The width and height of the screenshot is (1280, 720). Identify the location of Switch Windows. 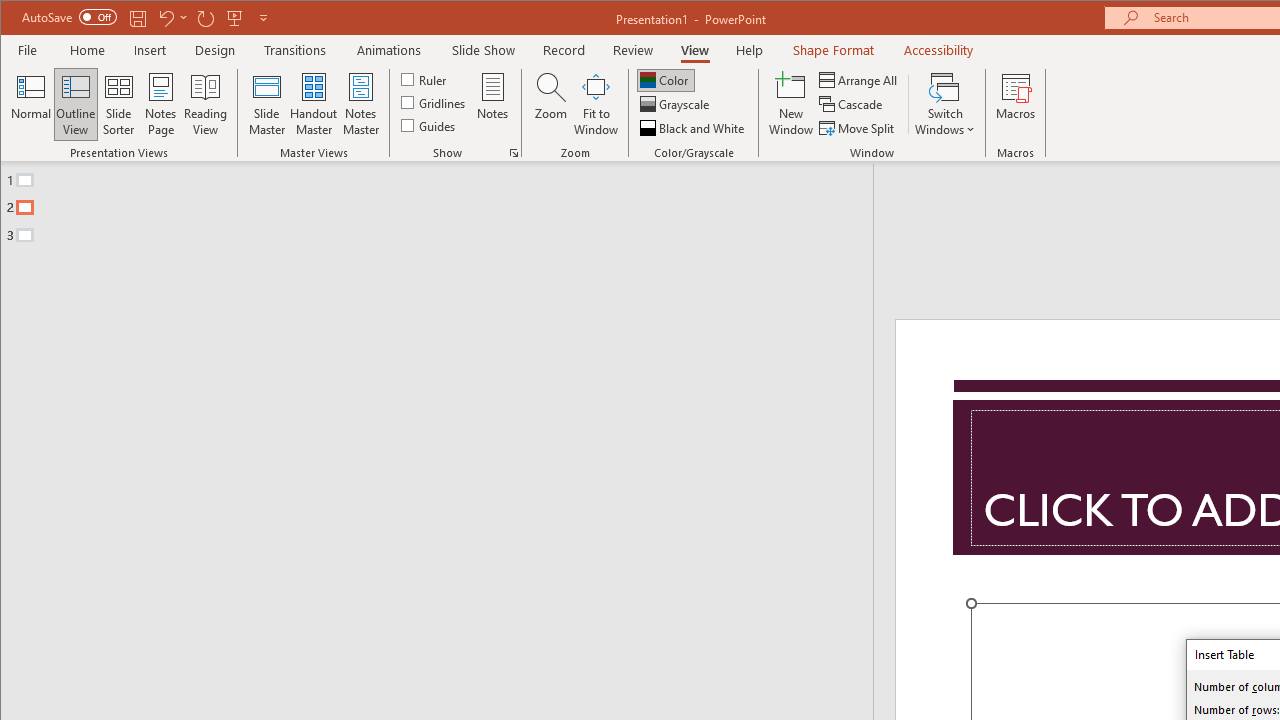
(944, 104).